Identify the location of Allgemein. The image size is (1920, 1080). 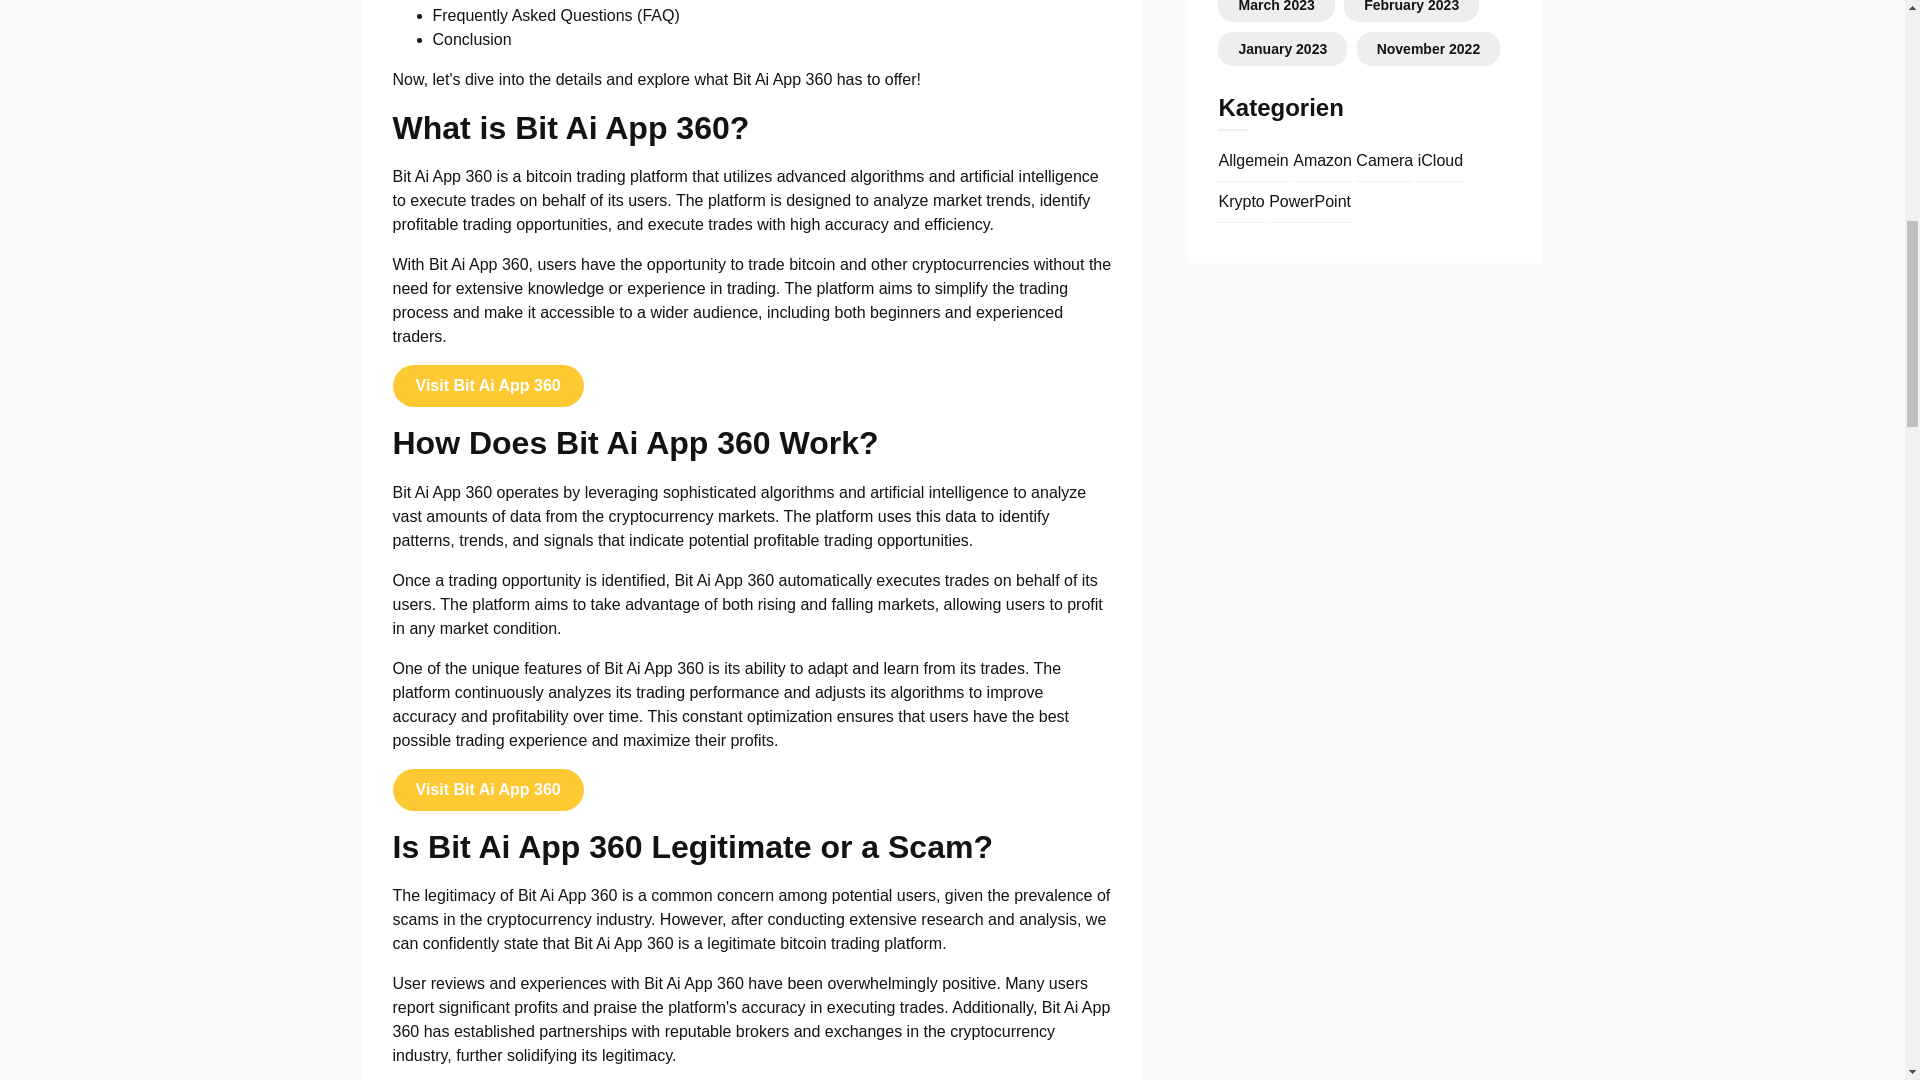
(1252, 160).